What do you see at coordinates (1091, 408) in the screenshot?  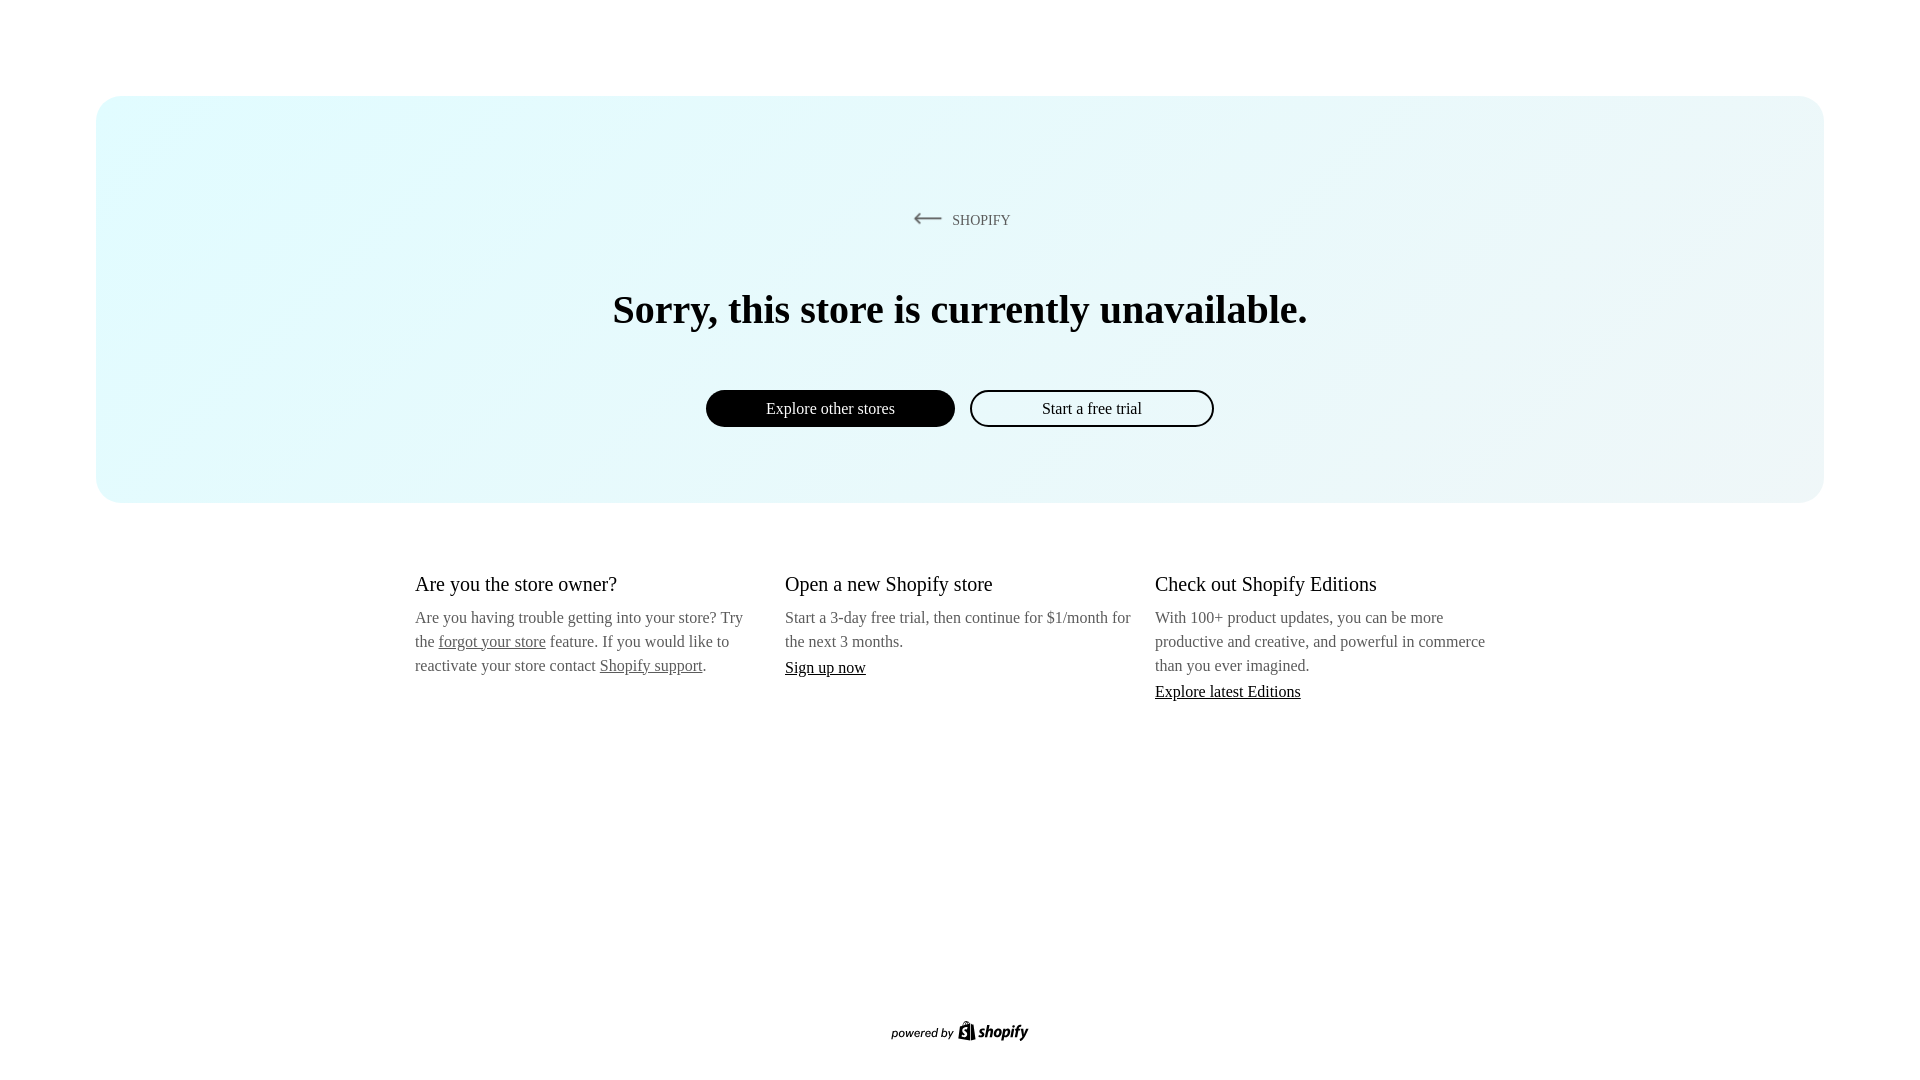 I see `Start a free trial` at bounding box center [1091, 408].